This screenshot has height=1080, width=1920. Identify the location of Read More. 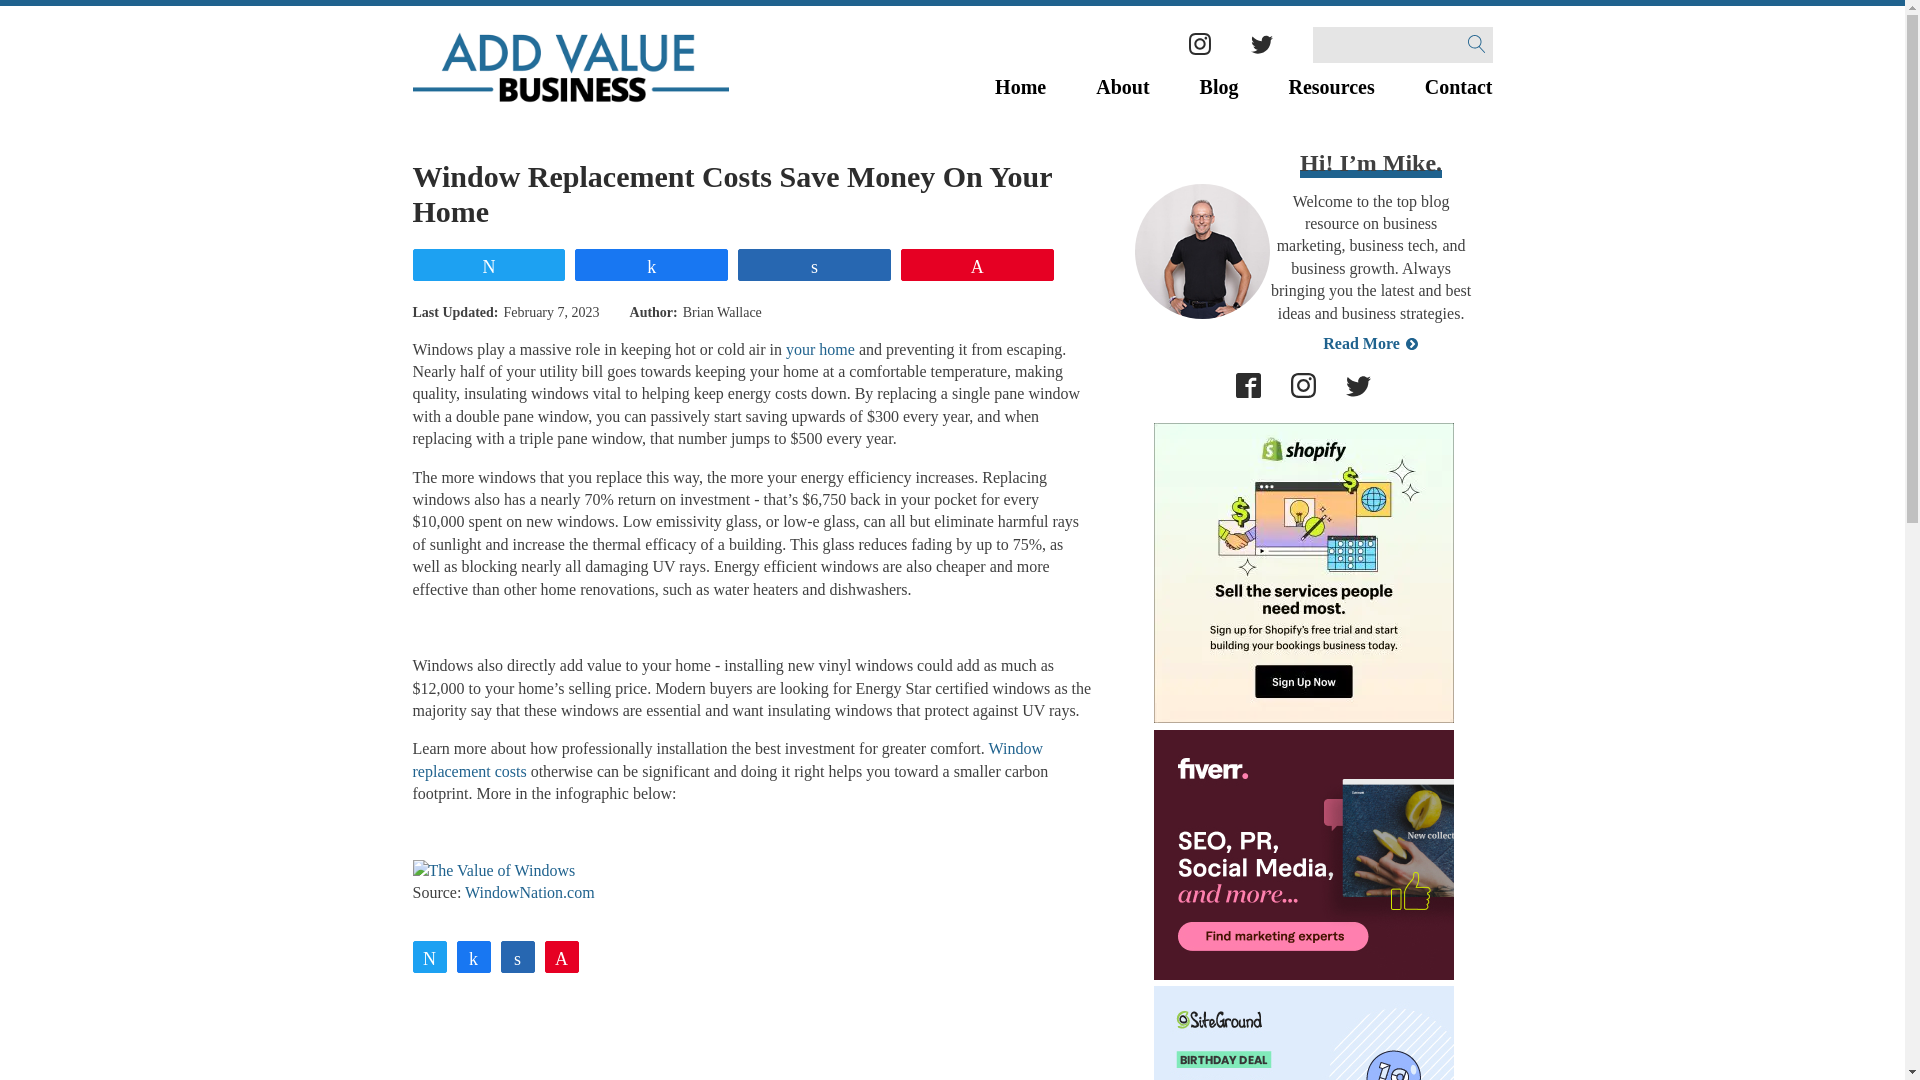
(1360, 344).